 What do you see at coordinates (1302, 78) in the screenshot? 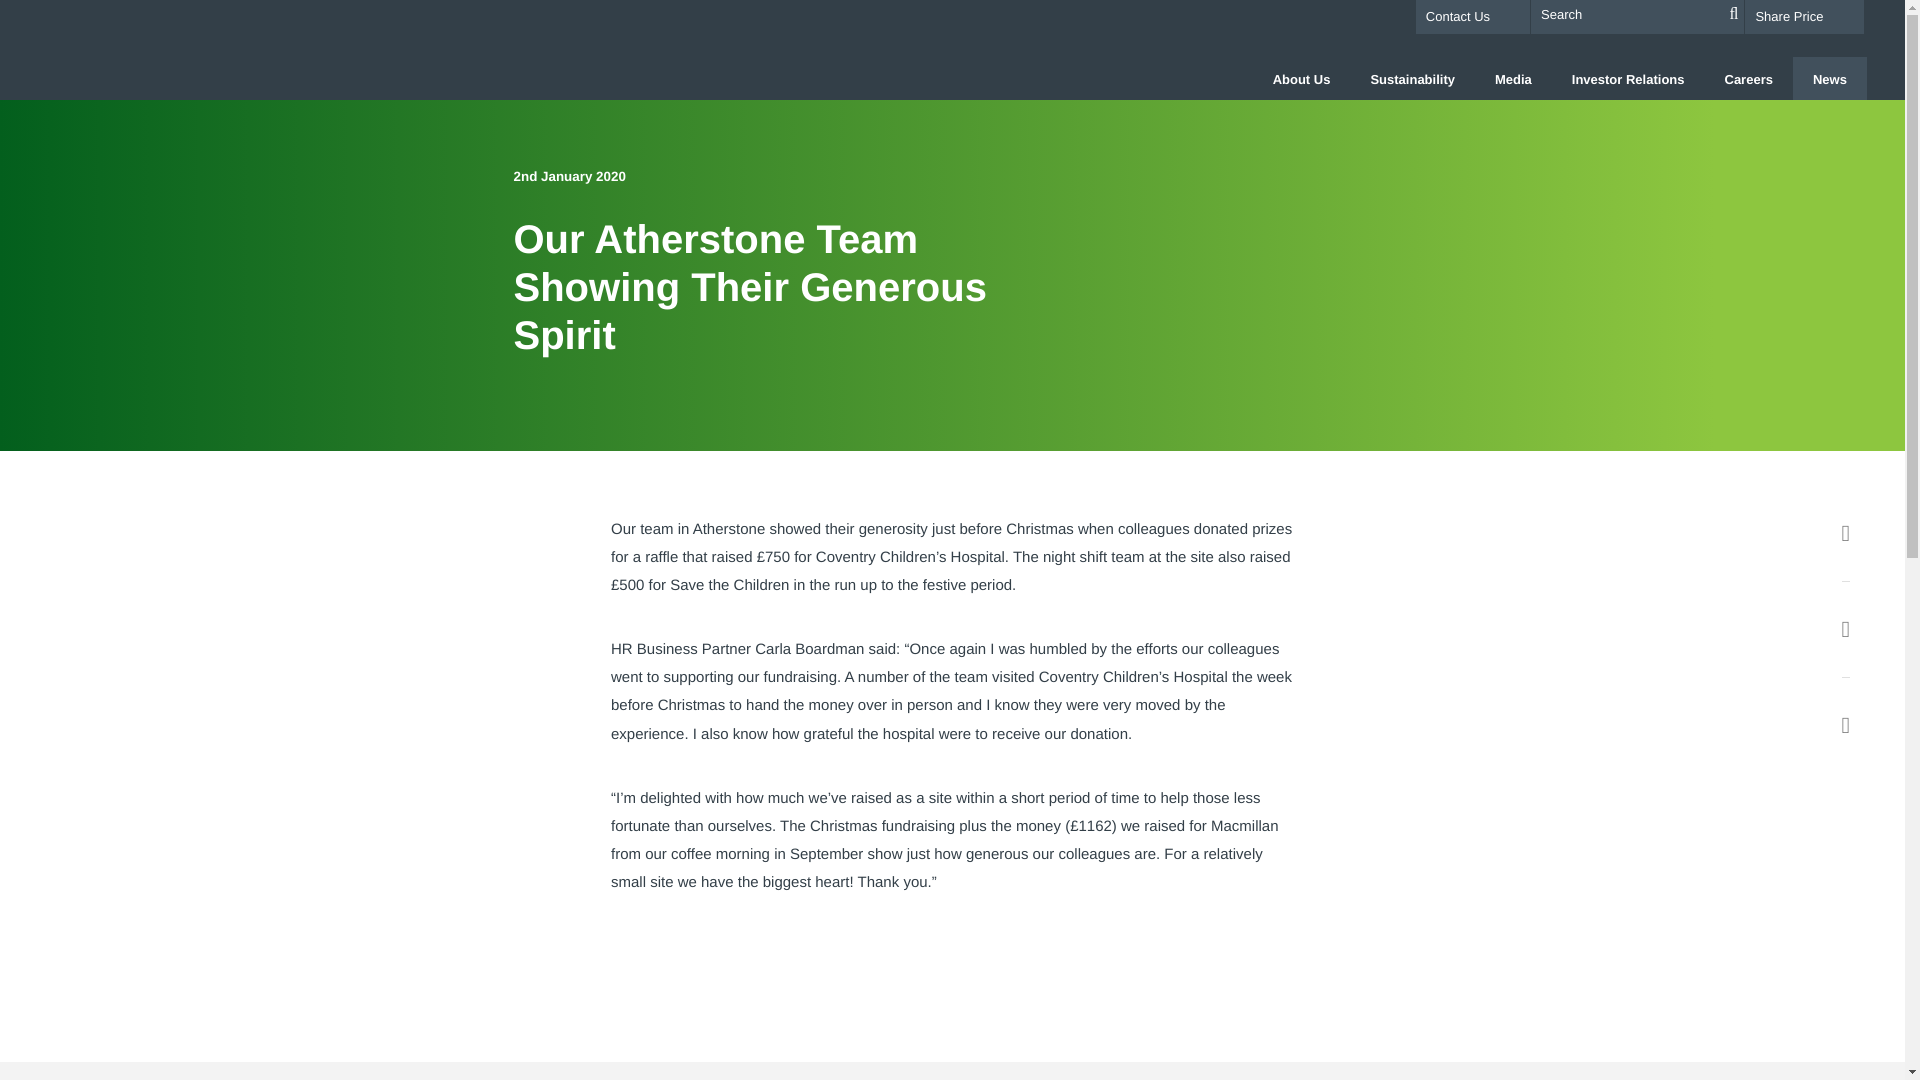
I see `About Us` at bounding box center [1302, 78].